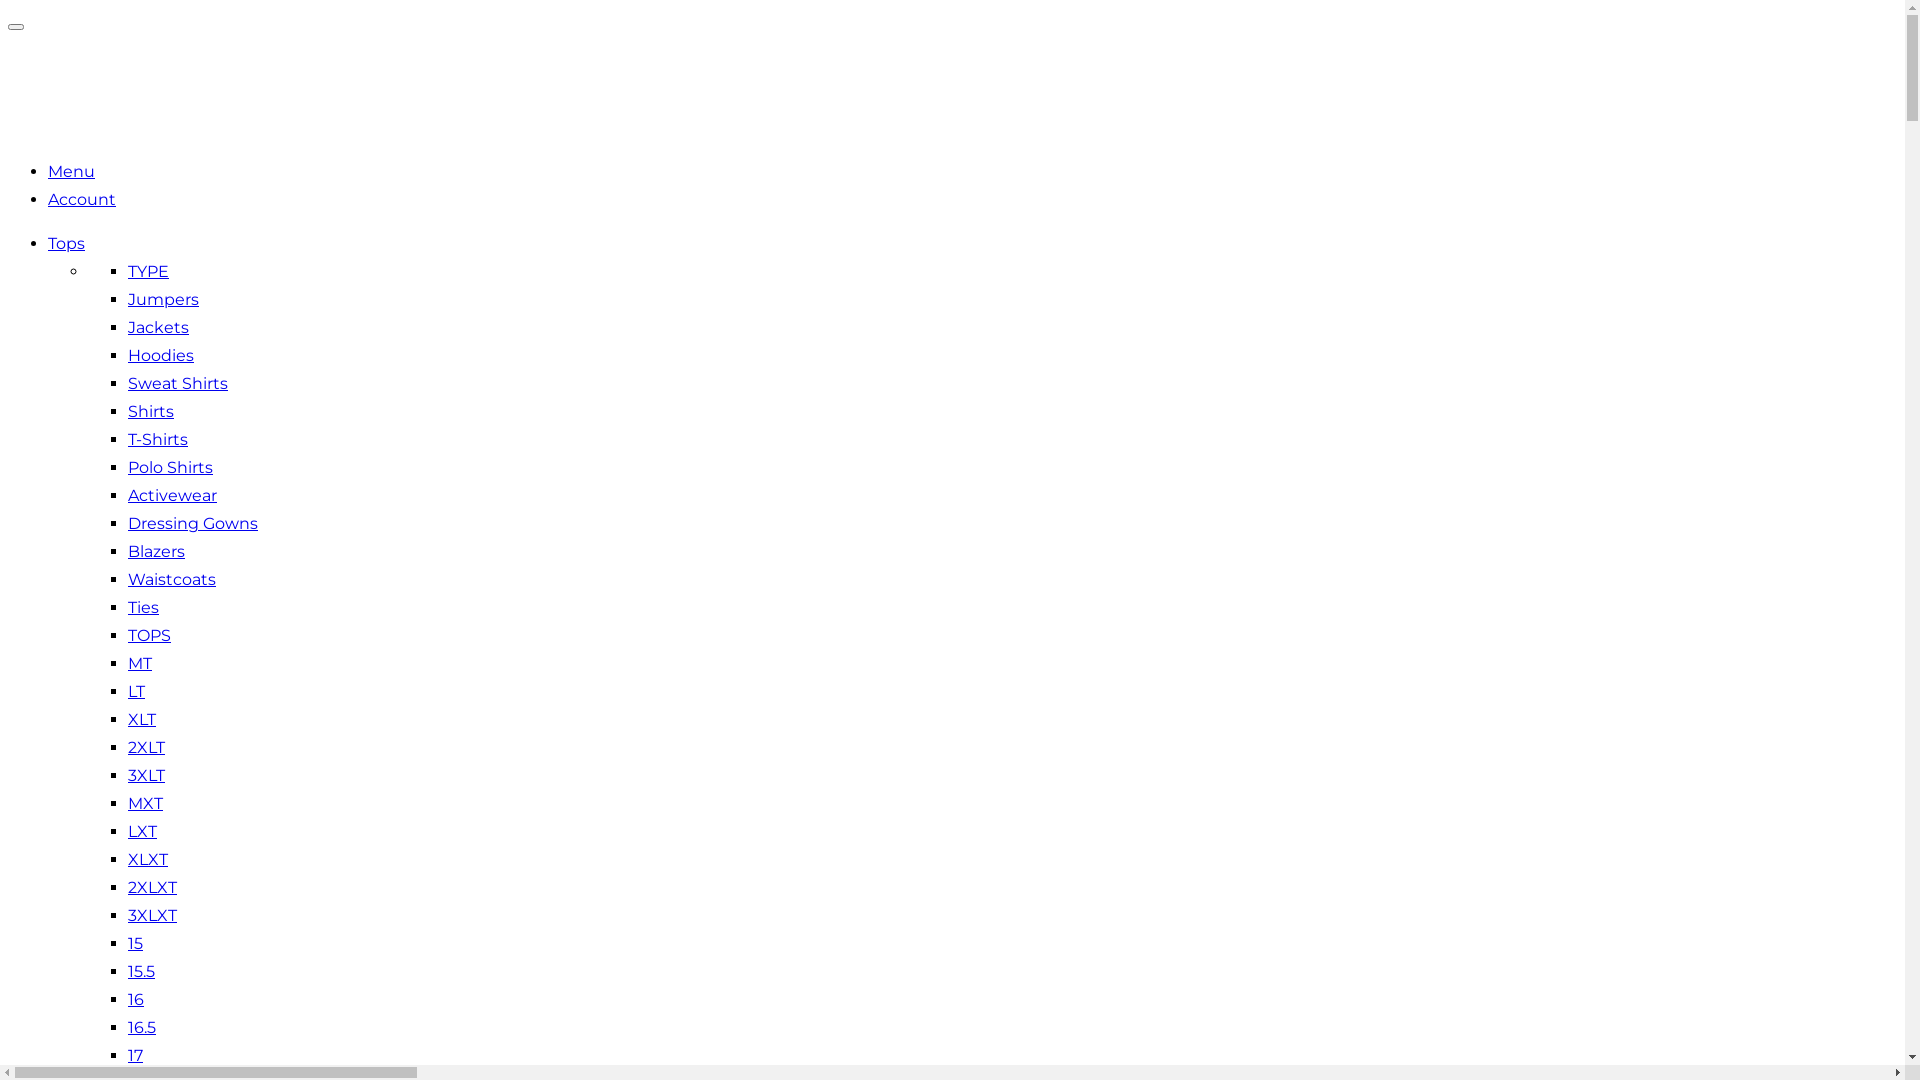 The width and height of the screenshot is (1920, 1080). I want to click on Shirts, so click(151, 412).